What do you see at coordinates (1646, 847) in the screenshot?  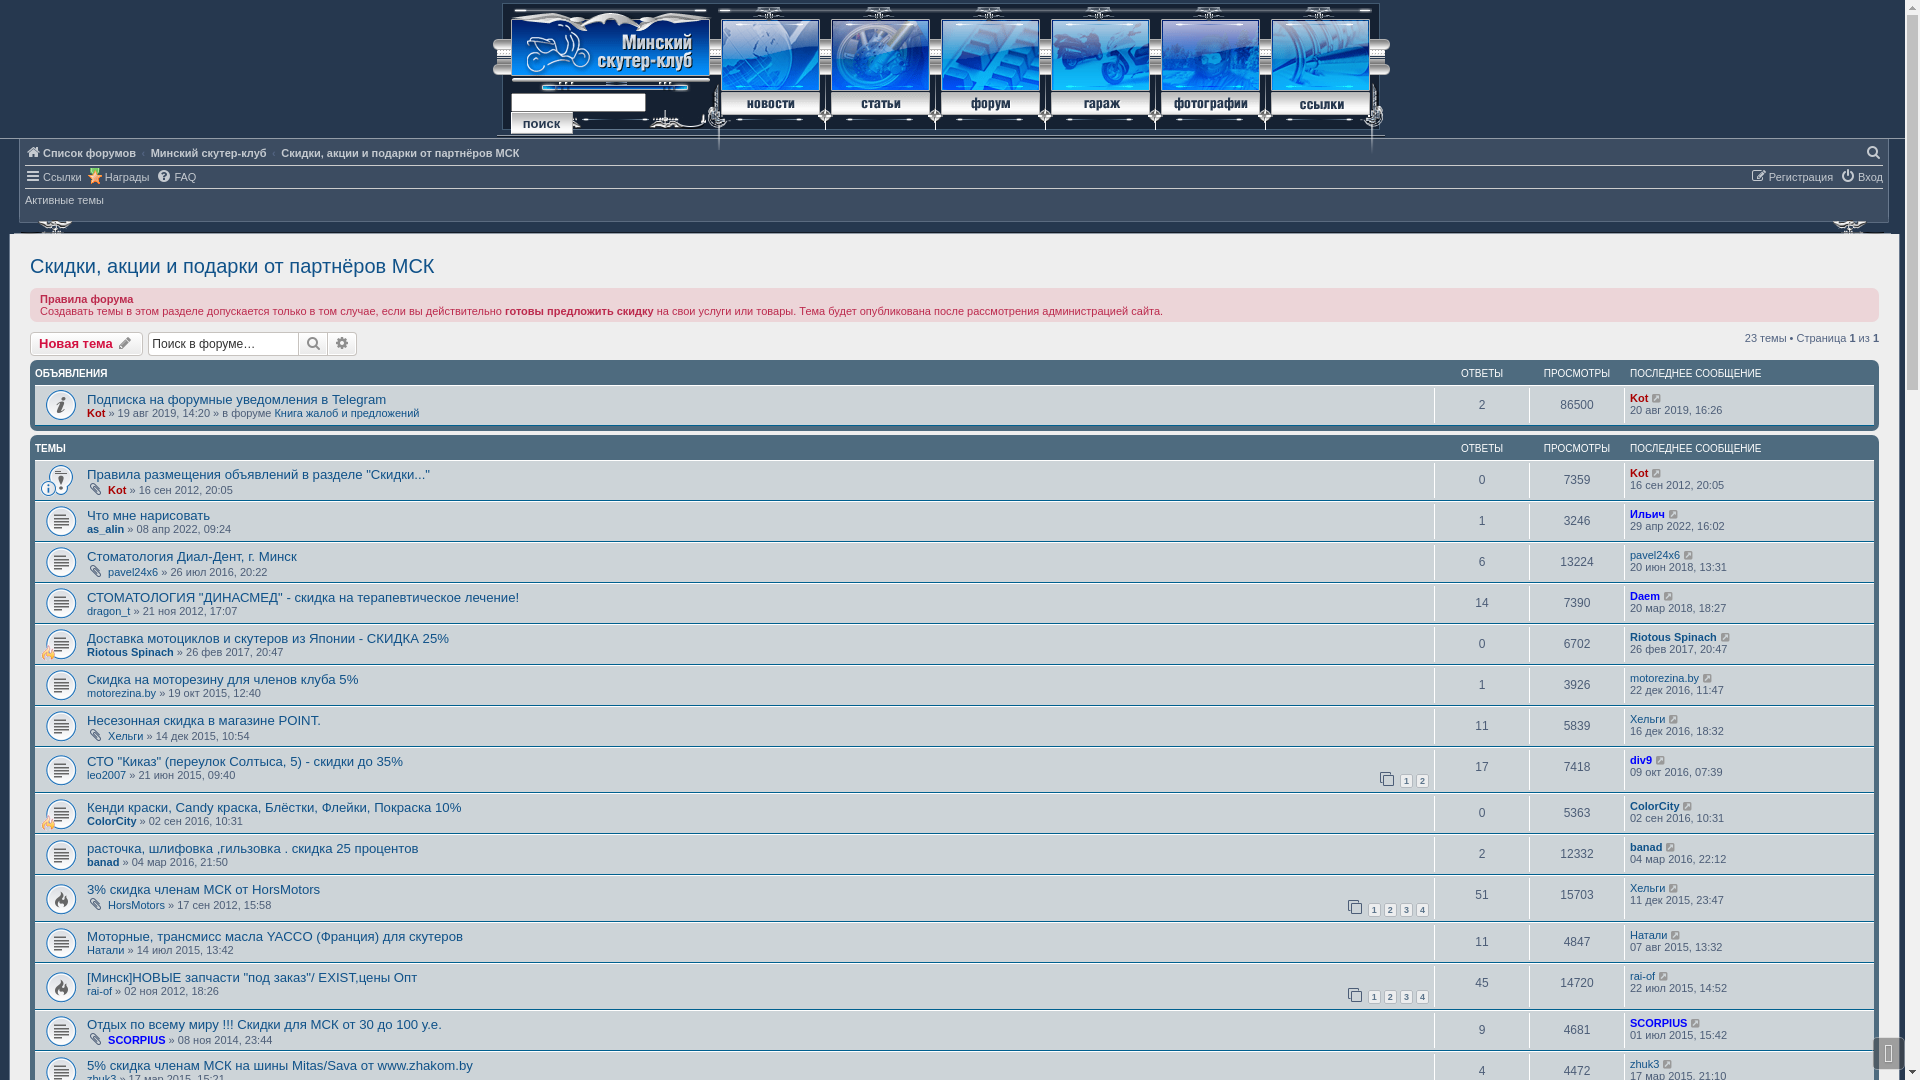 I see `banad` at bounding box center [1646, 847].